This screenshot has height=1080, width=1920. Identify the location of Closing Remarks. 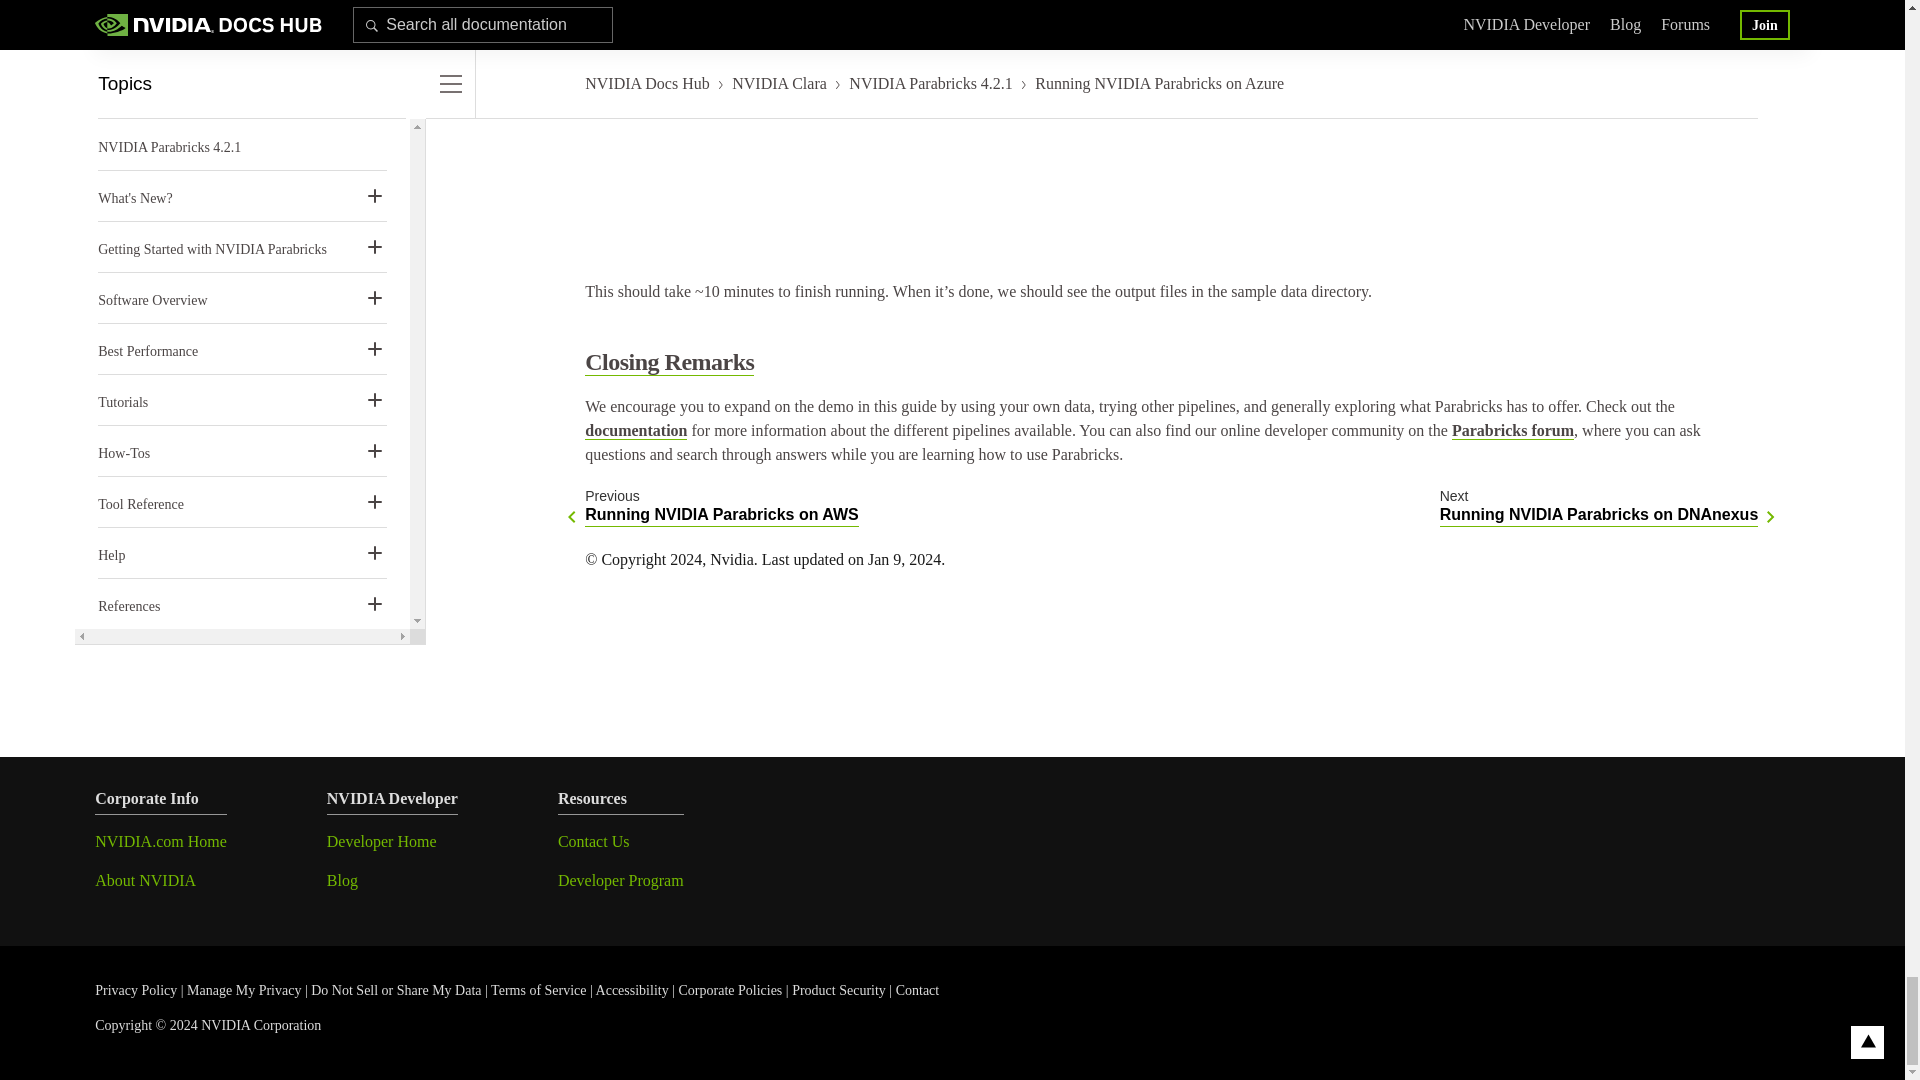
(636, 430).